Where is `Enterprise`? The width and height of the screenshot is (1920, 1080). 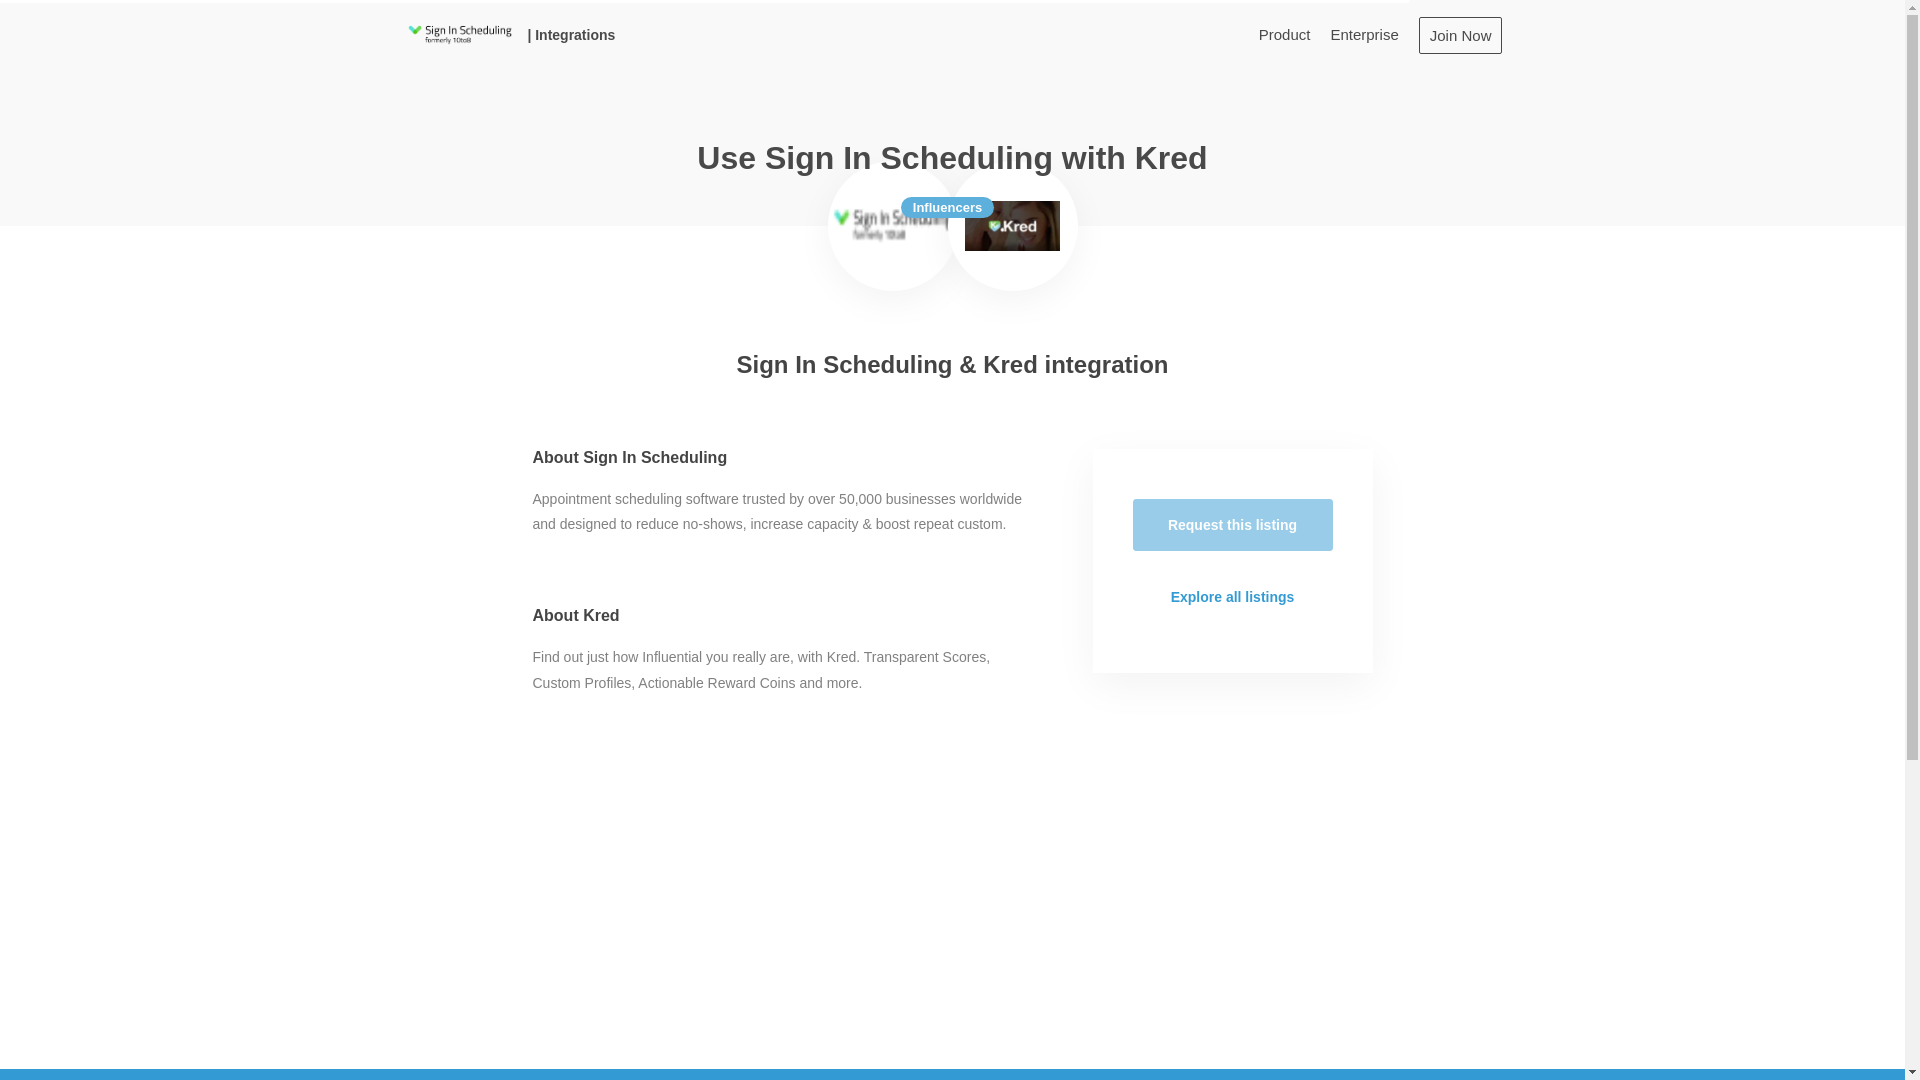 Enterprise is located at coordinates (1364, 34).